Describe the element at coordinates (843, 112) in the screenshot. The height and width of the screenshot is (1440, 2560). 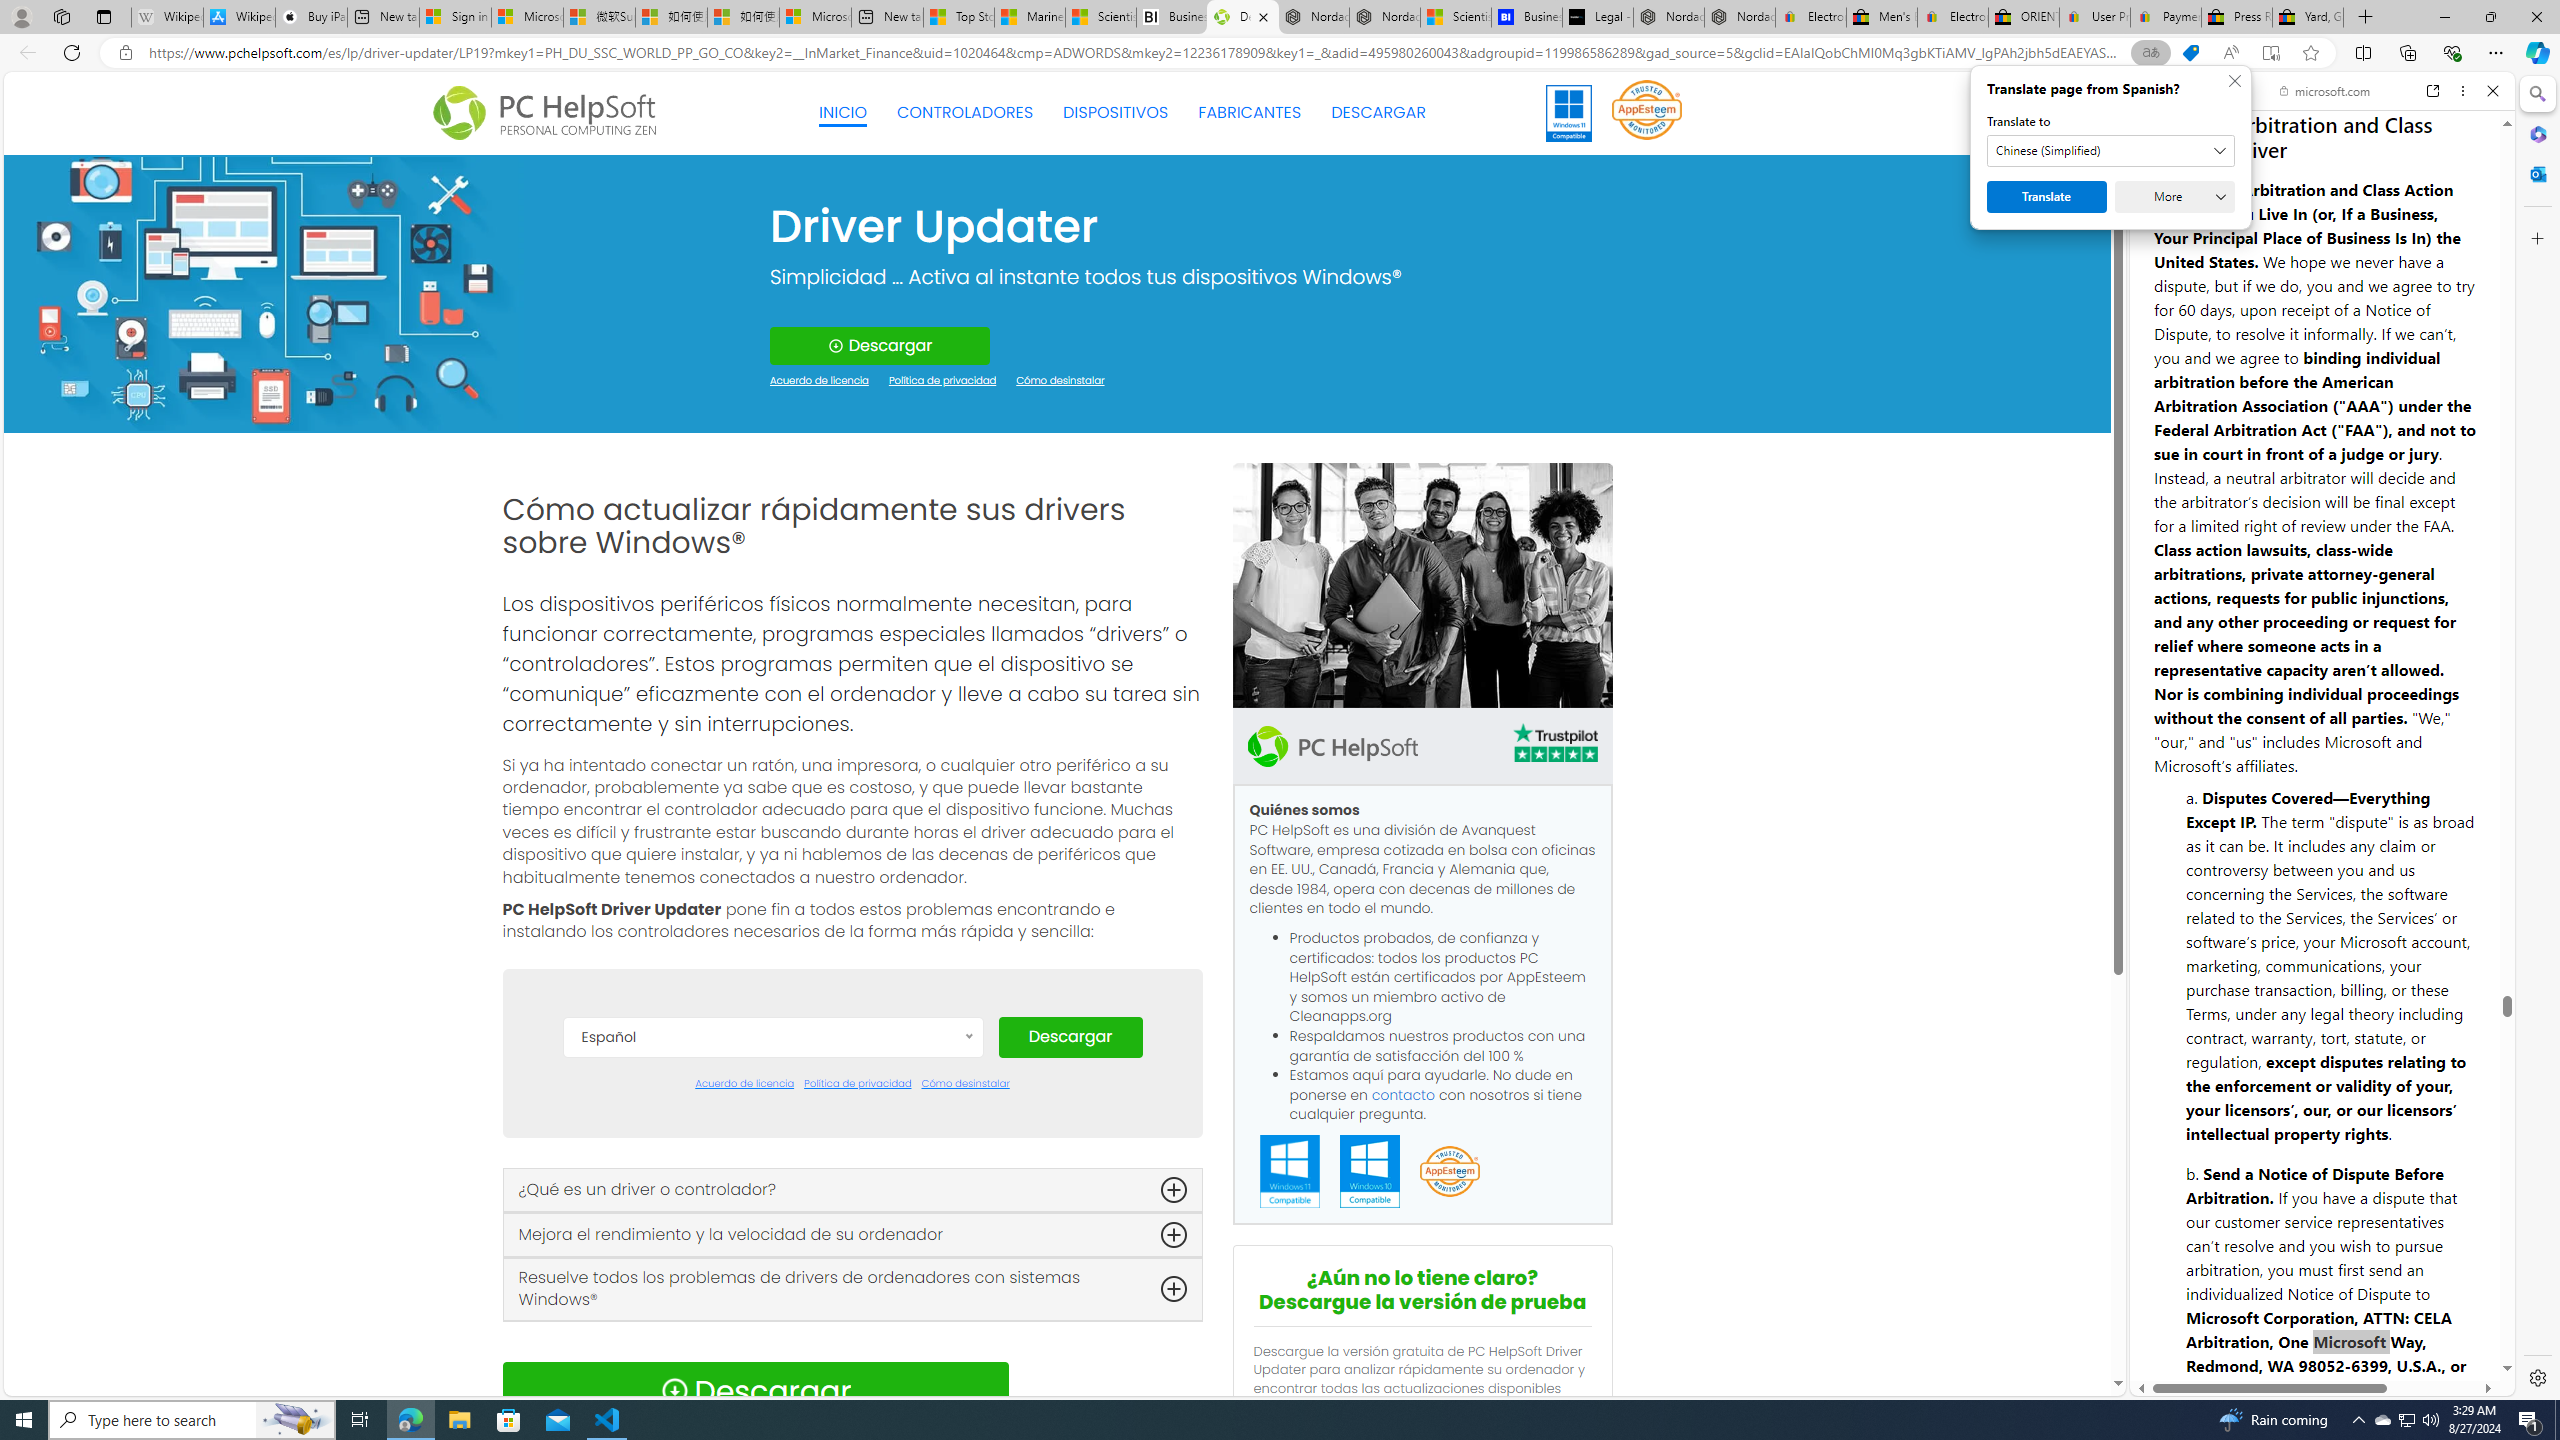
I see `INICIO` at that location.